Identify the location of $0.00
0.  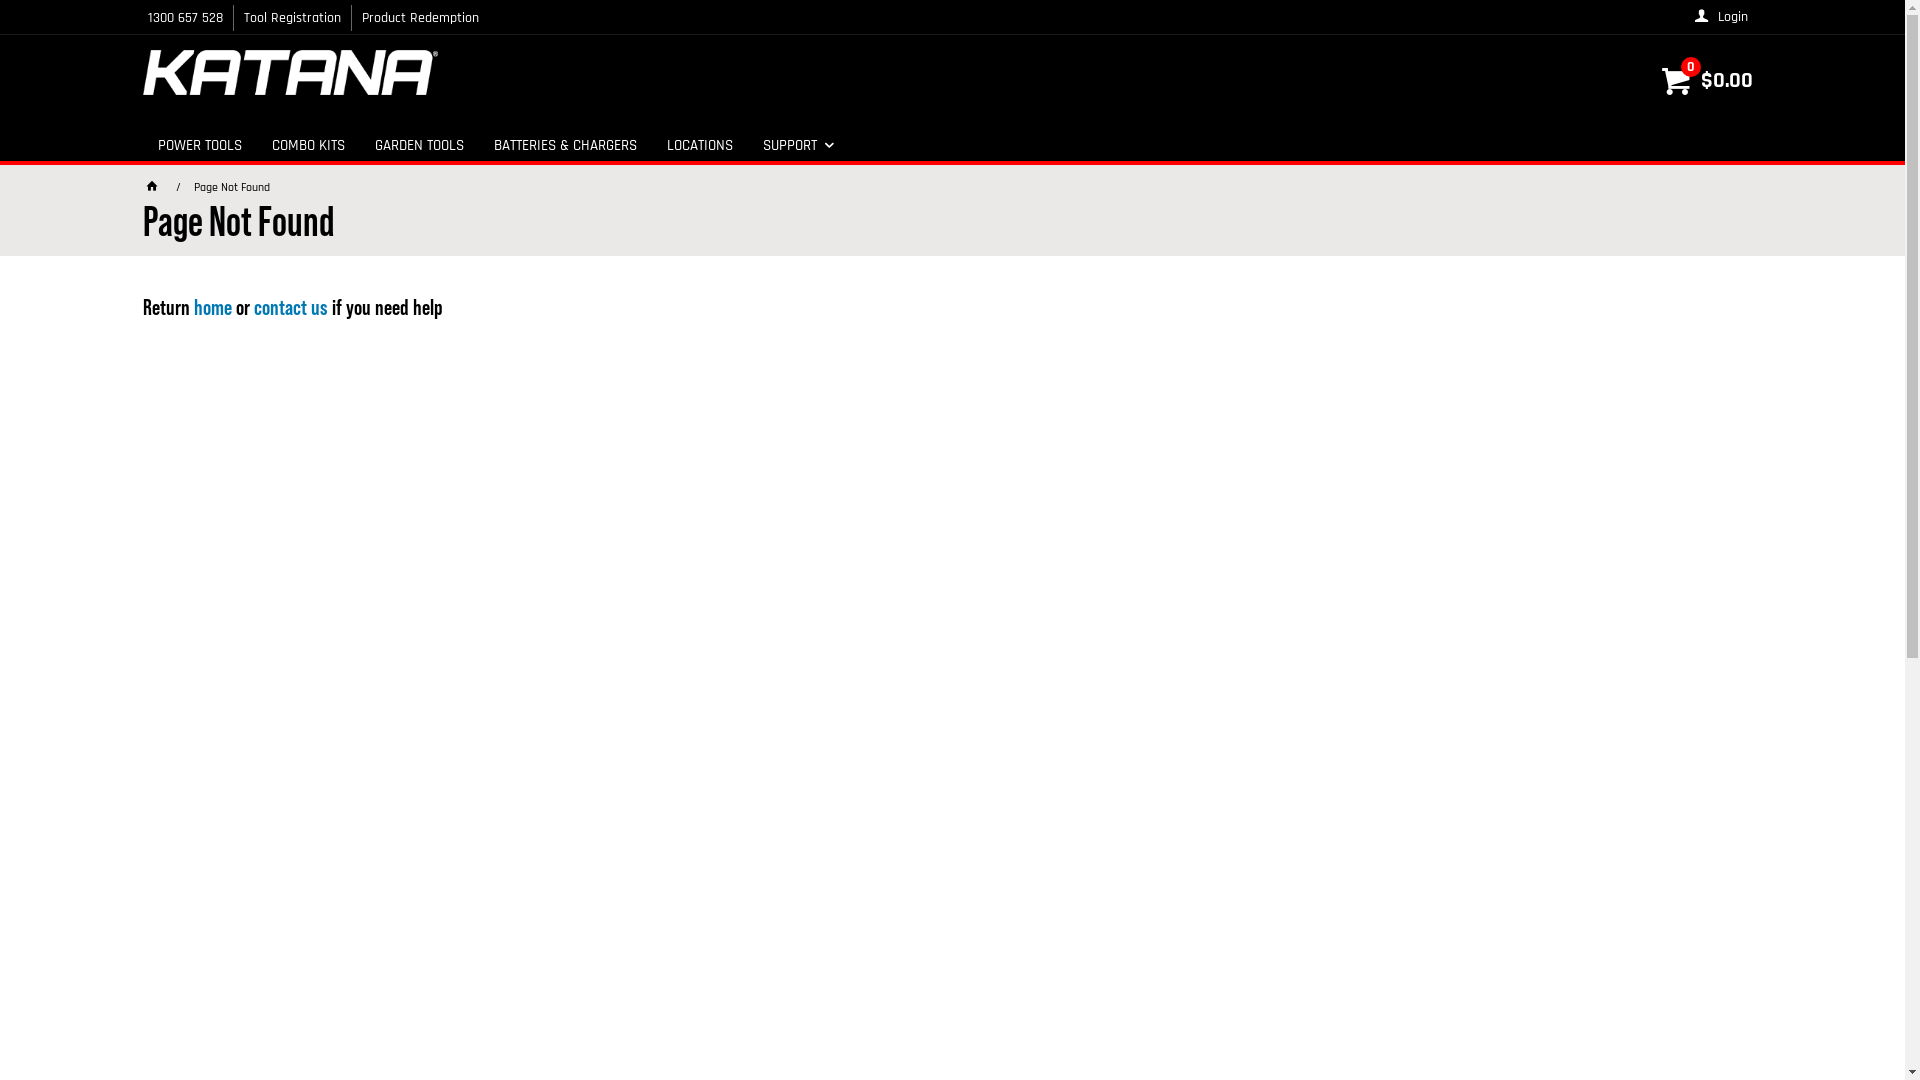
(1706, 82).